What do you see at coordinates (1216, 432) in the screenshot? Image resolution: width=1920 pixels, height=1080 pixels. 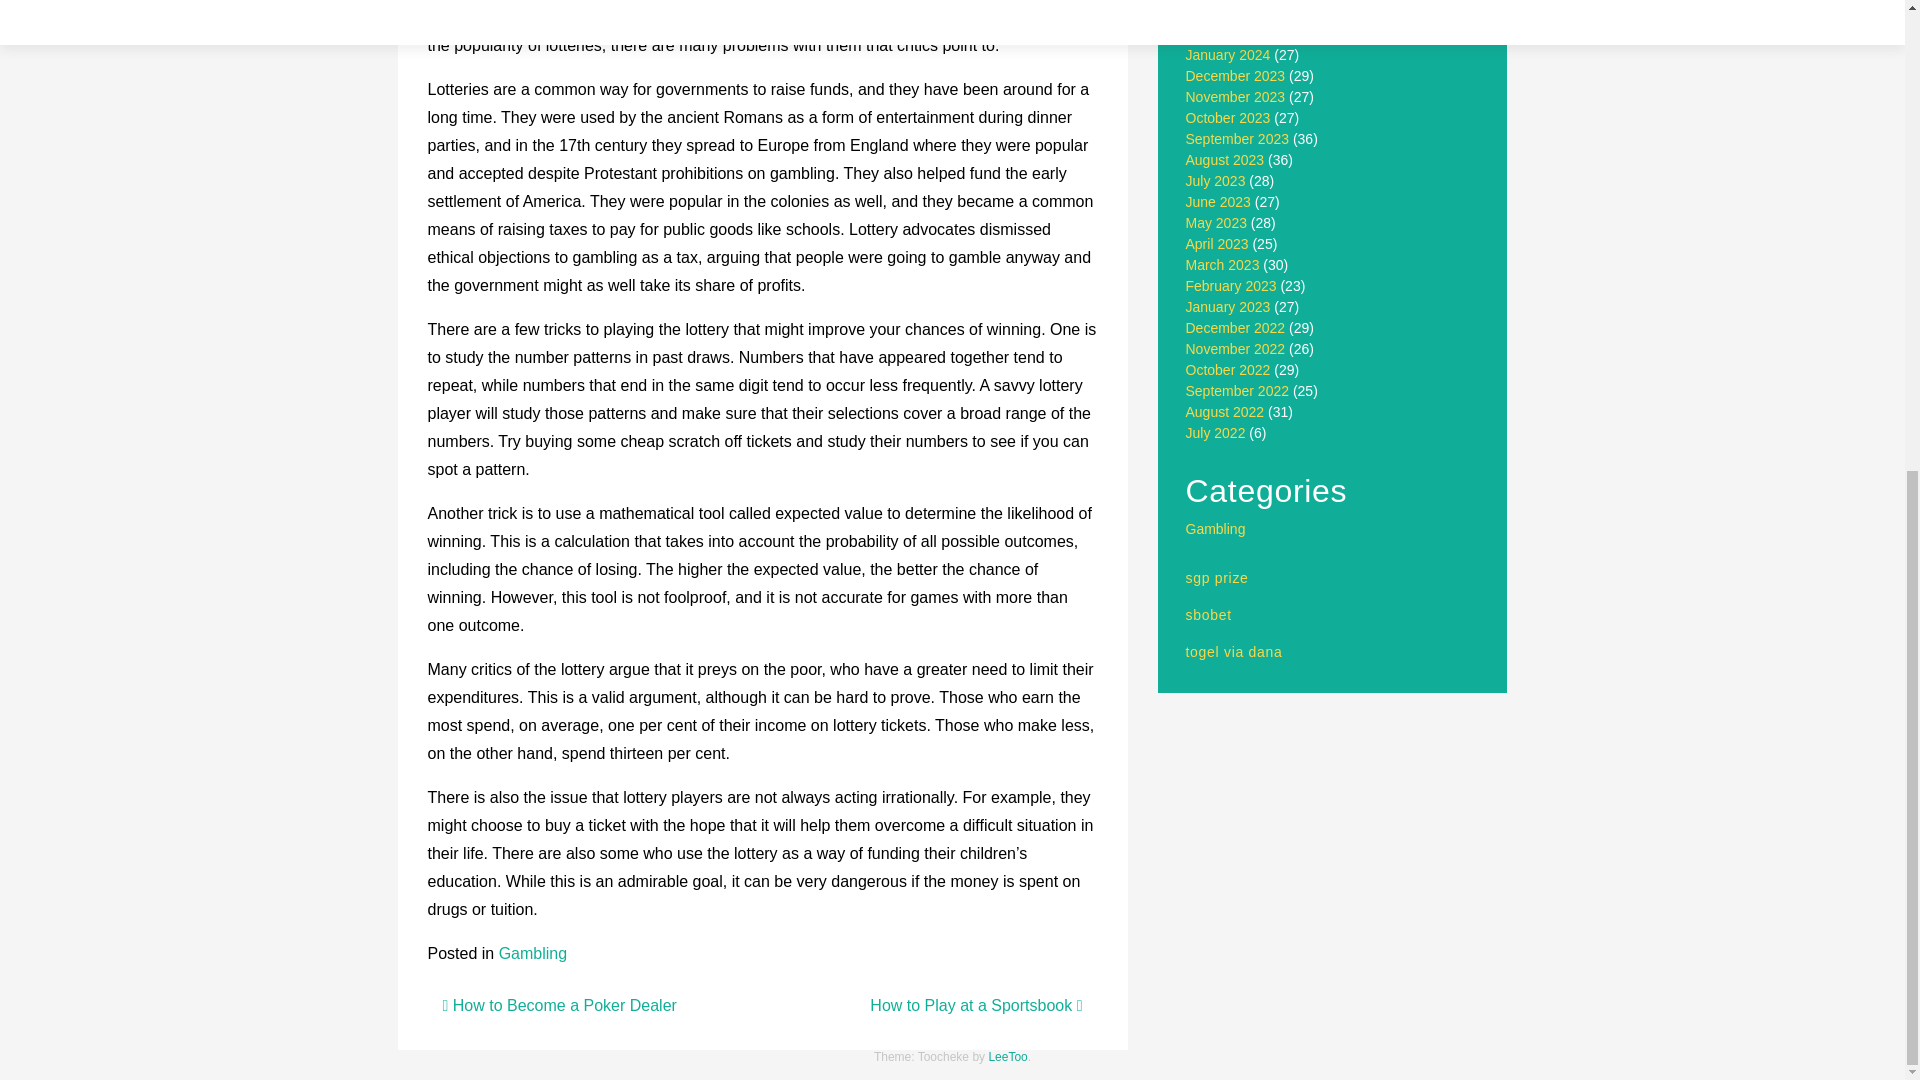 I see `July 2022` at bounding box center [1216, 432].